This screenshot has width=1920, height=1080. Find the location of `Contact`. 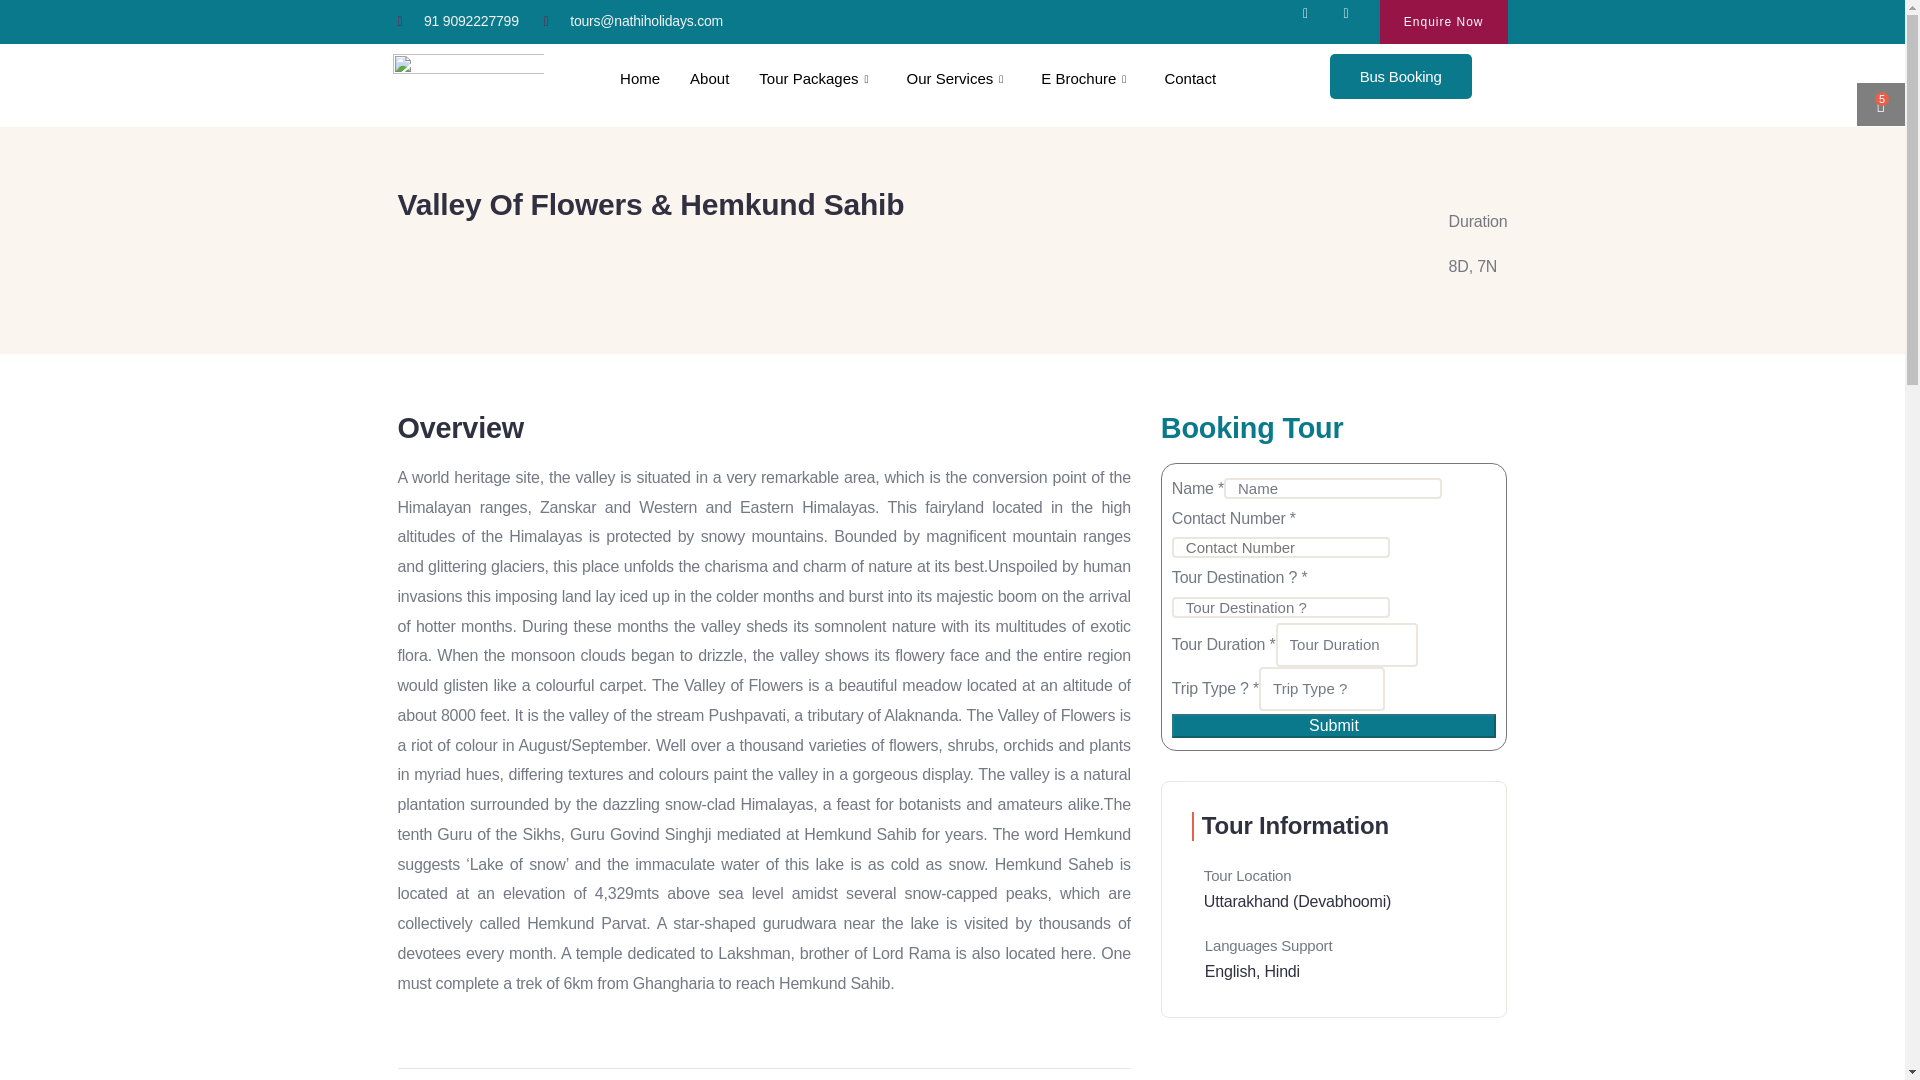

Contact is located at coordinates (1189, 78).